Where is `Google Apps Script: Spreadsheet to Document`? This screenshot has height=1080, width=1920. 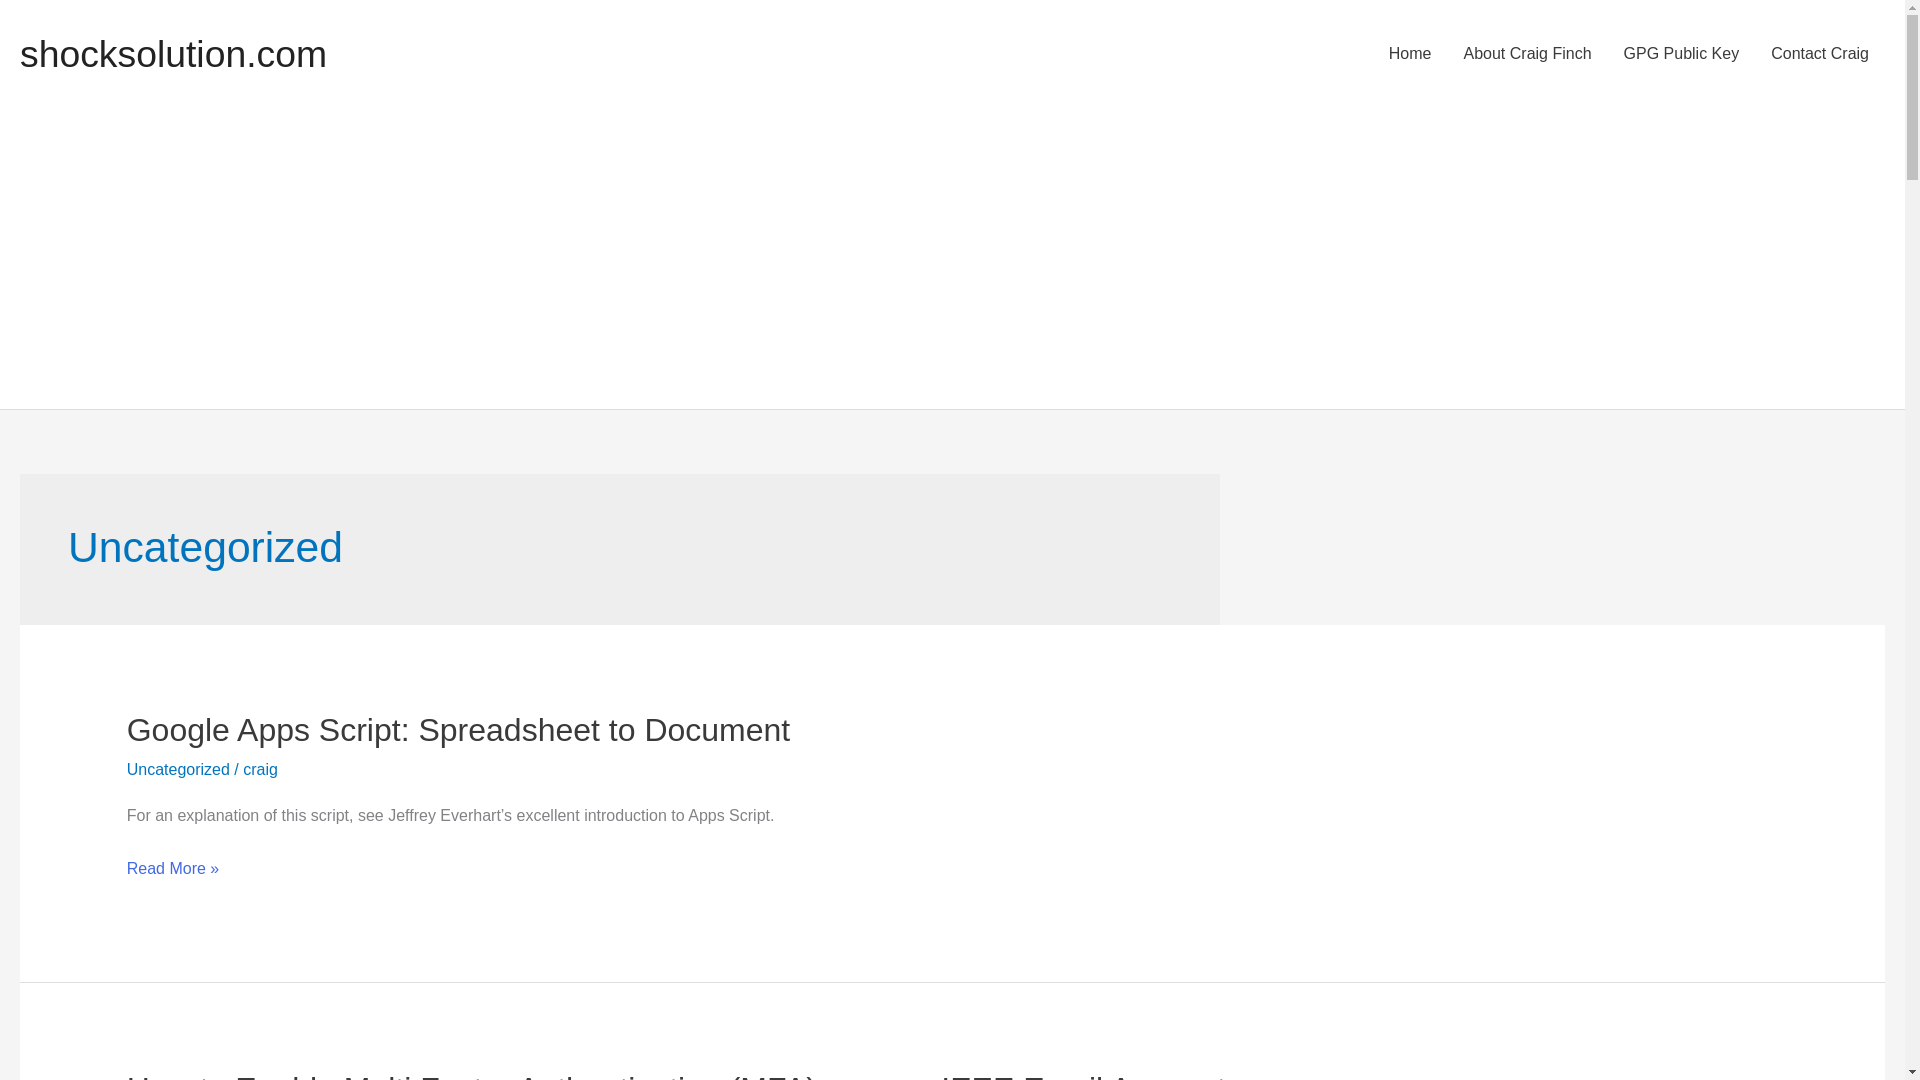 Google Apps Script: Spreadsheet to Document is located at coordinates (458, 730).